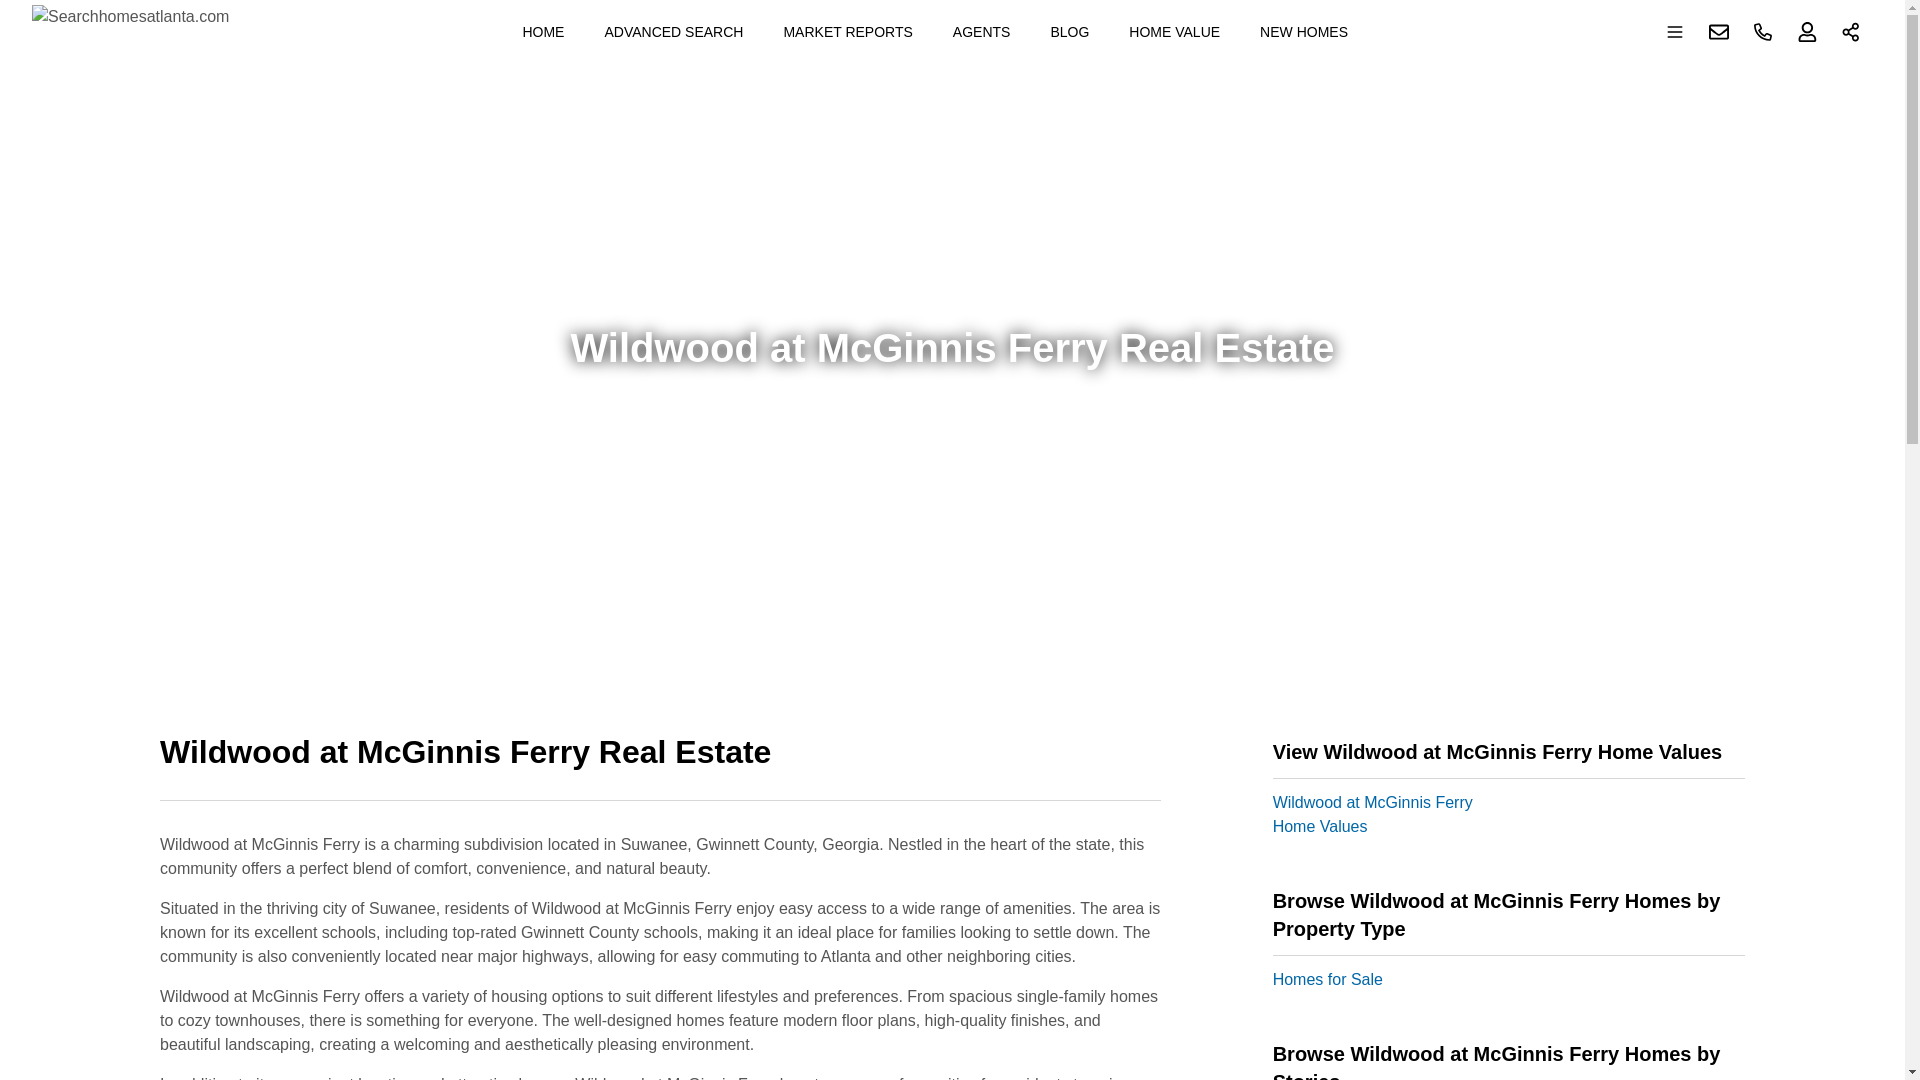 This screenshot has width=1920, height=1080. I want to click on Contact us, so click(1719, 32).